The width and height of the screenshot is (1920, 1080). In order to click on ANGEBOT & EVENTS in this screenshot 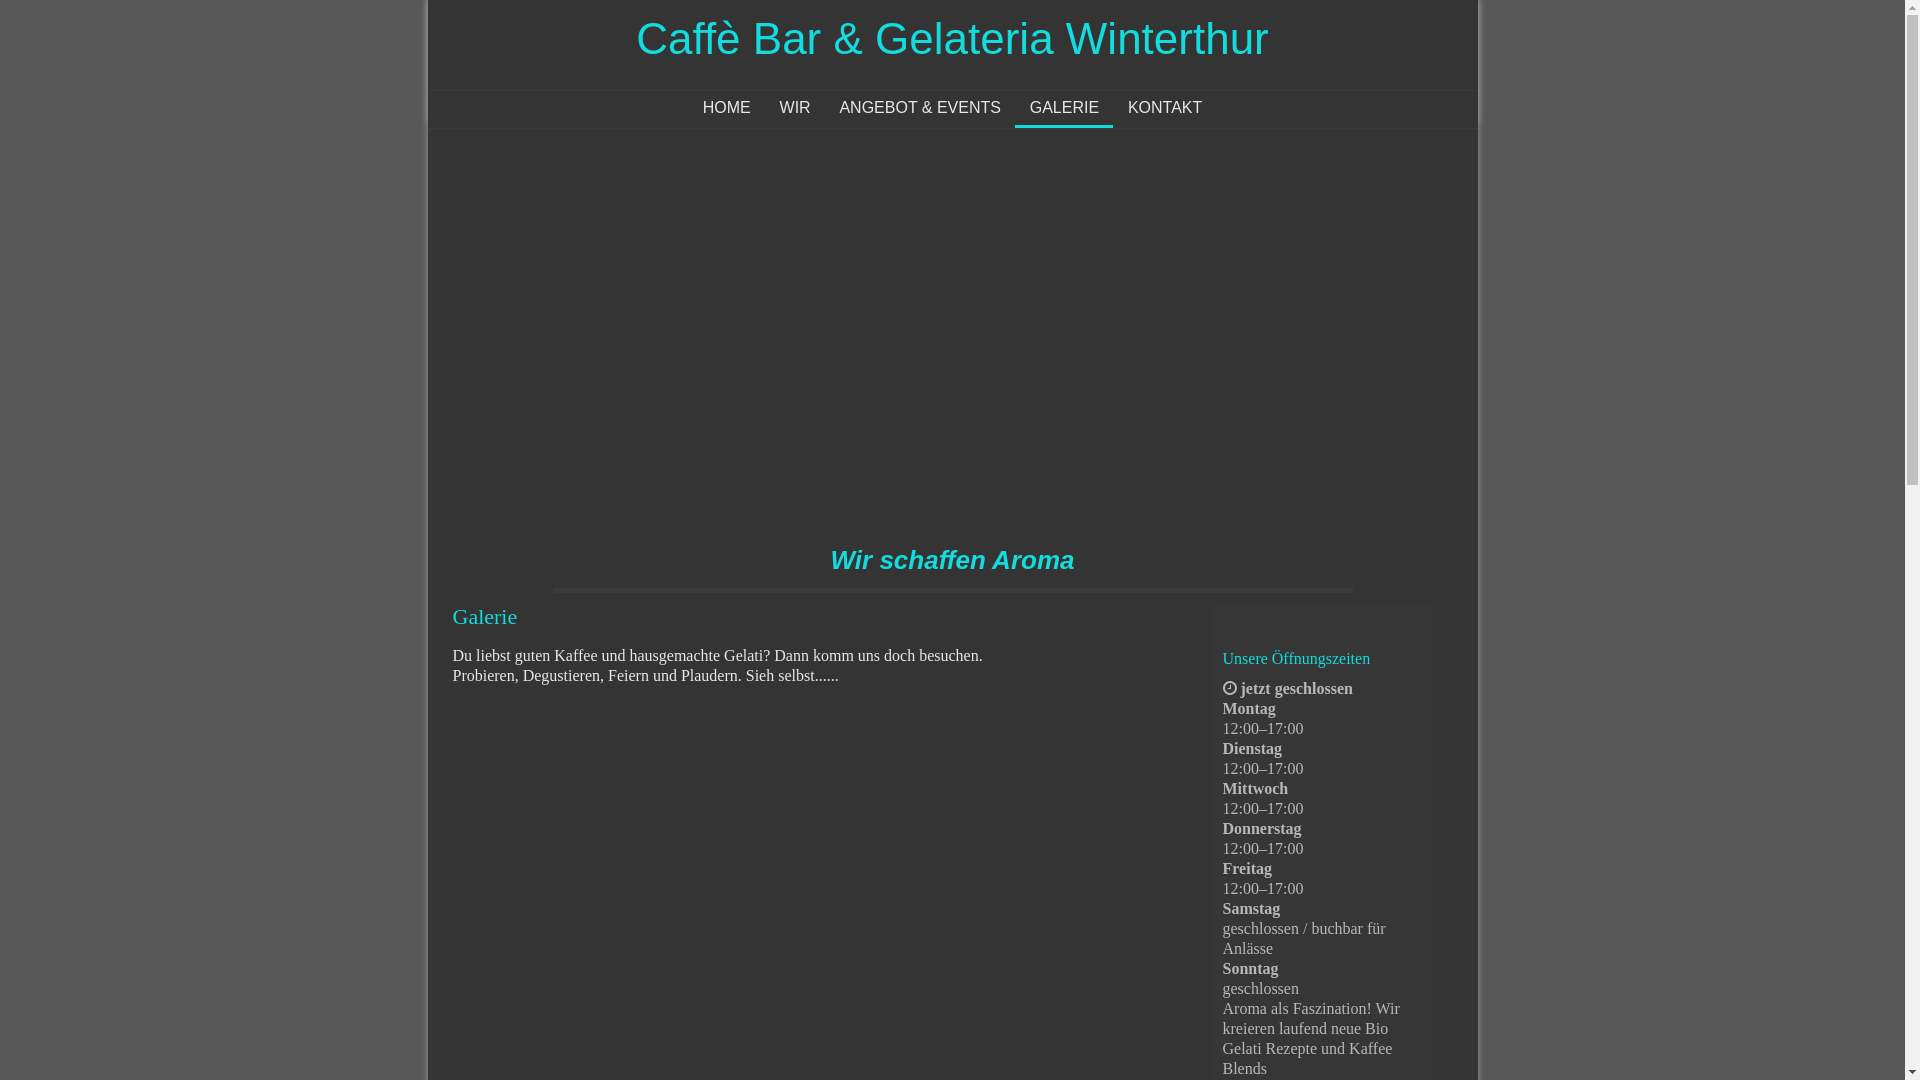, I will do `click(920, 108)`.